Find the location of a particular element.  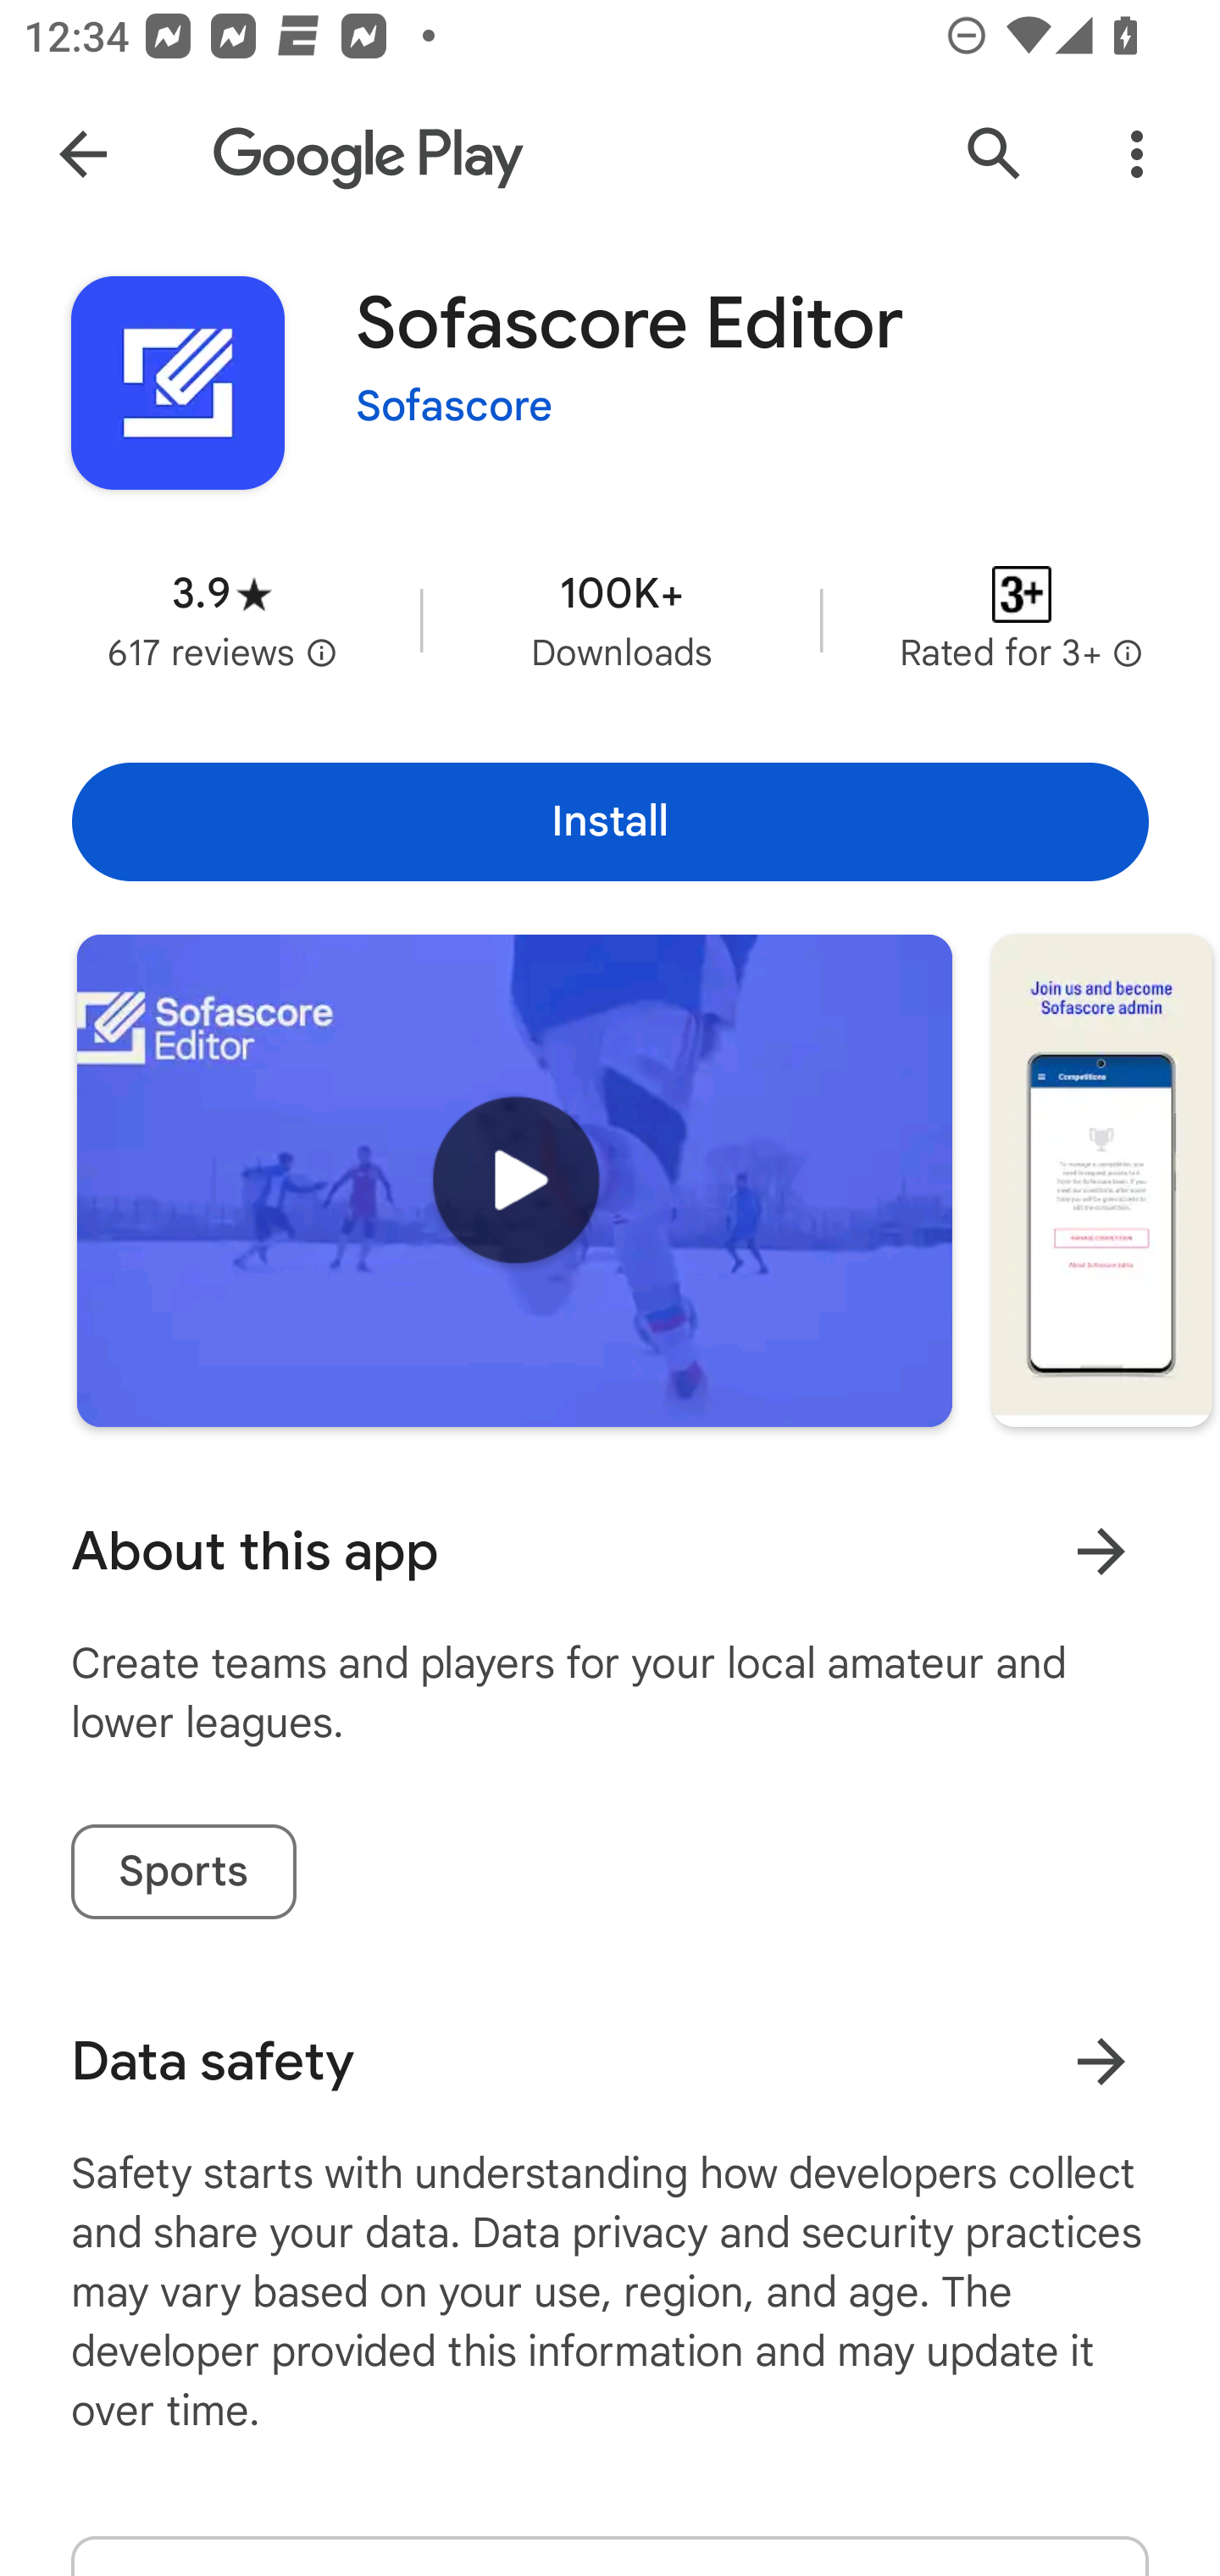

Install is located at coordinates (610, 821).